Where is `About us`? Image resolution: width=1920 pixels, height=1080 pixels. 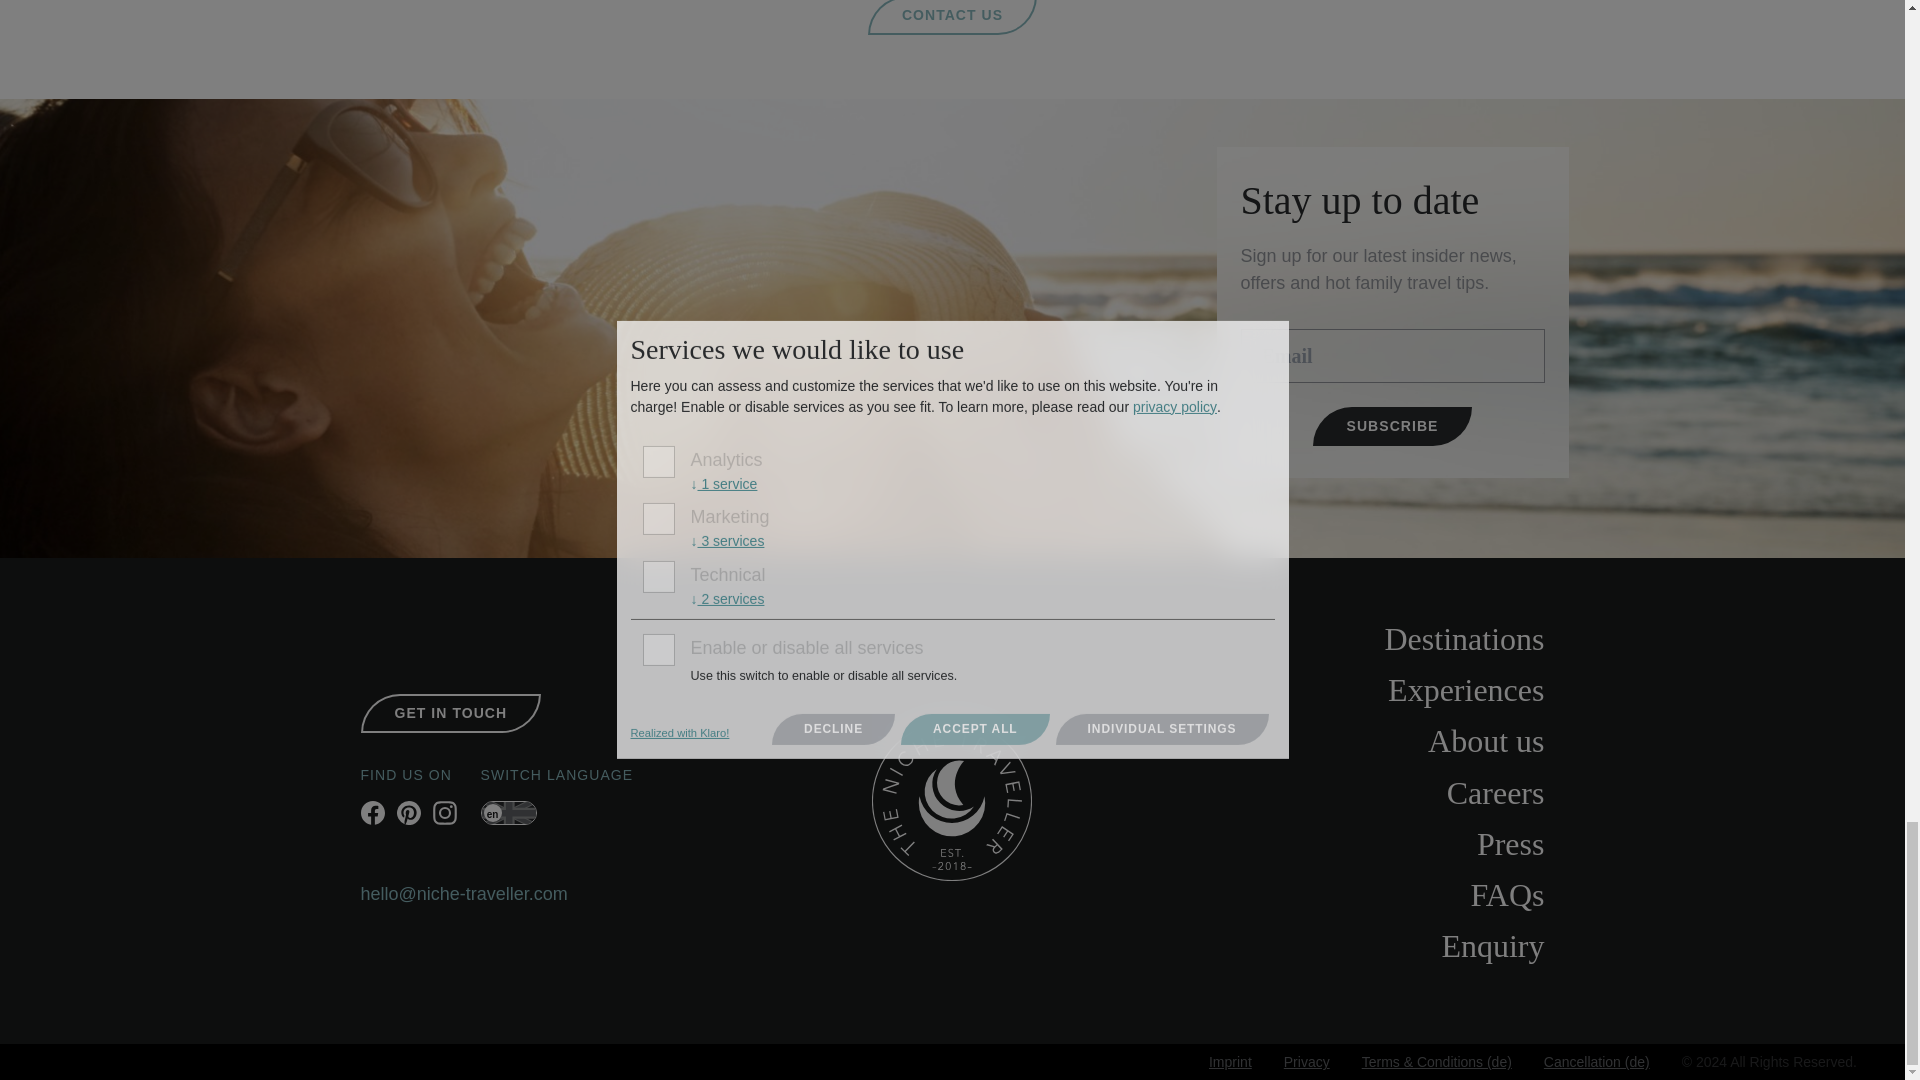
About us is located at coordinates (1348, 741).